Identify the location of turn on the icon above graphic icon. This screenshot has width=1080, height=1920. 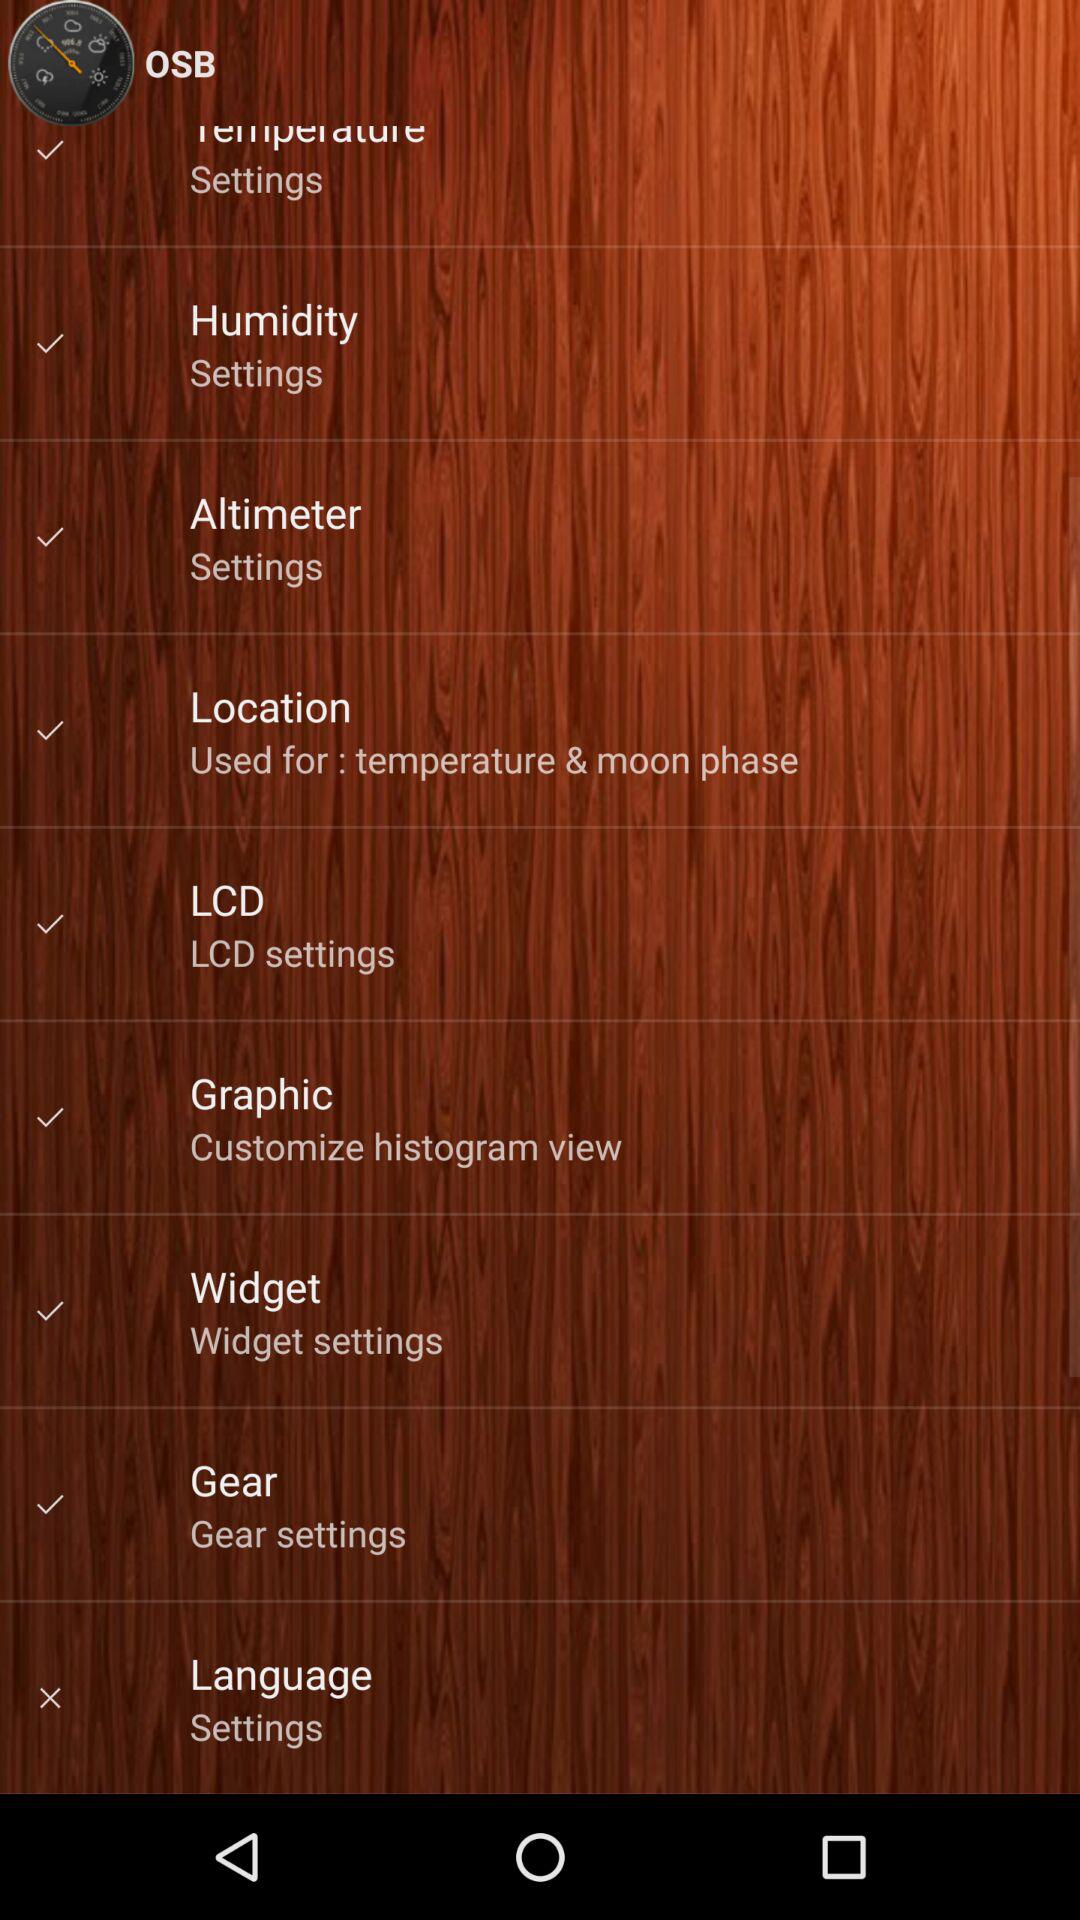
(292, 952).